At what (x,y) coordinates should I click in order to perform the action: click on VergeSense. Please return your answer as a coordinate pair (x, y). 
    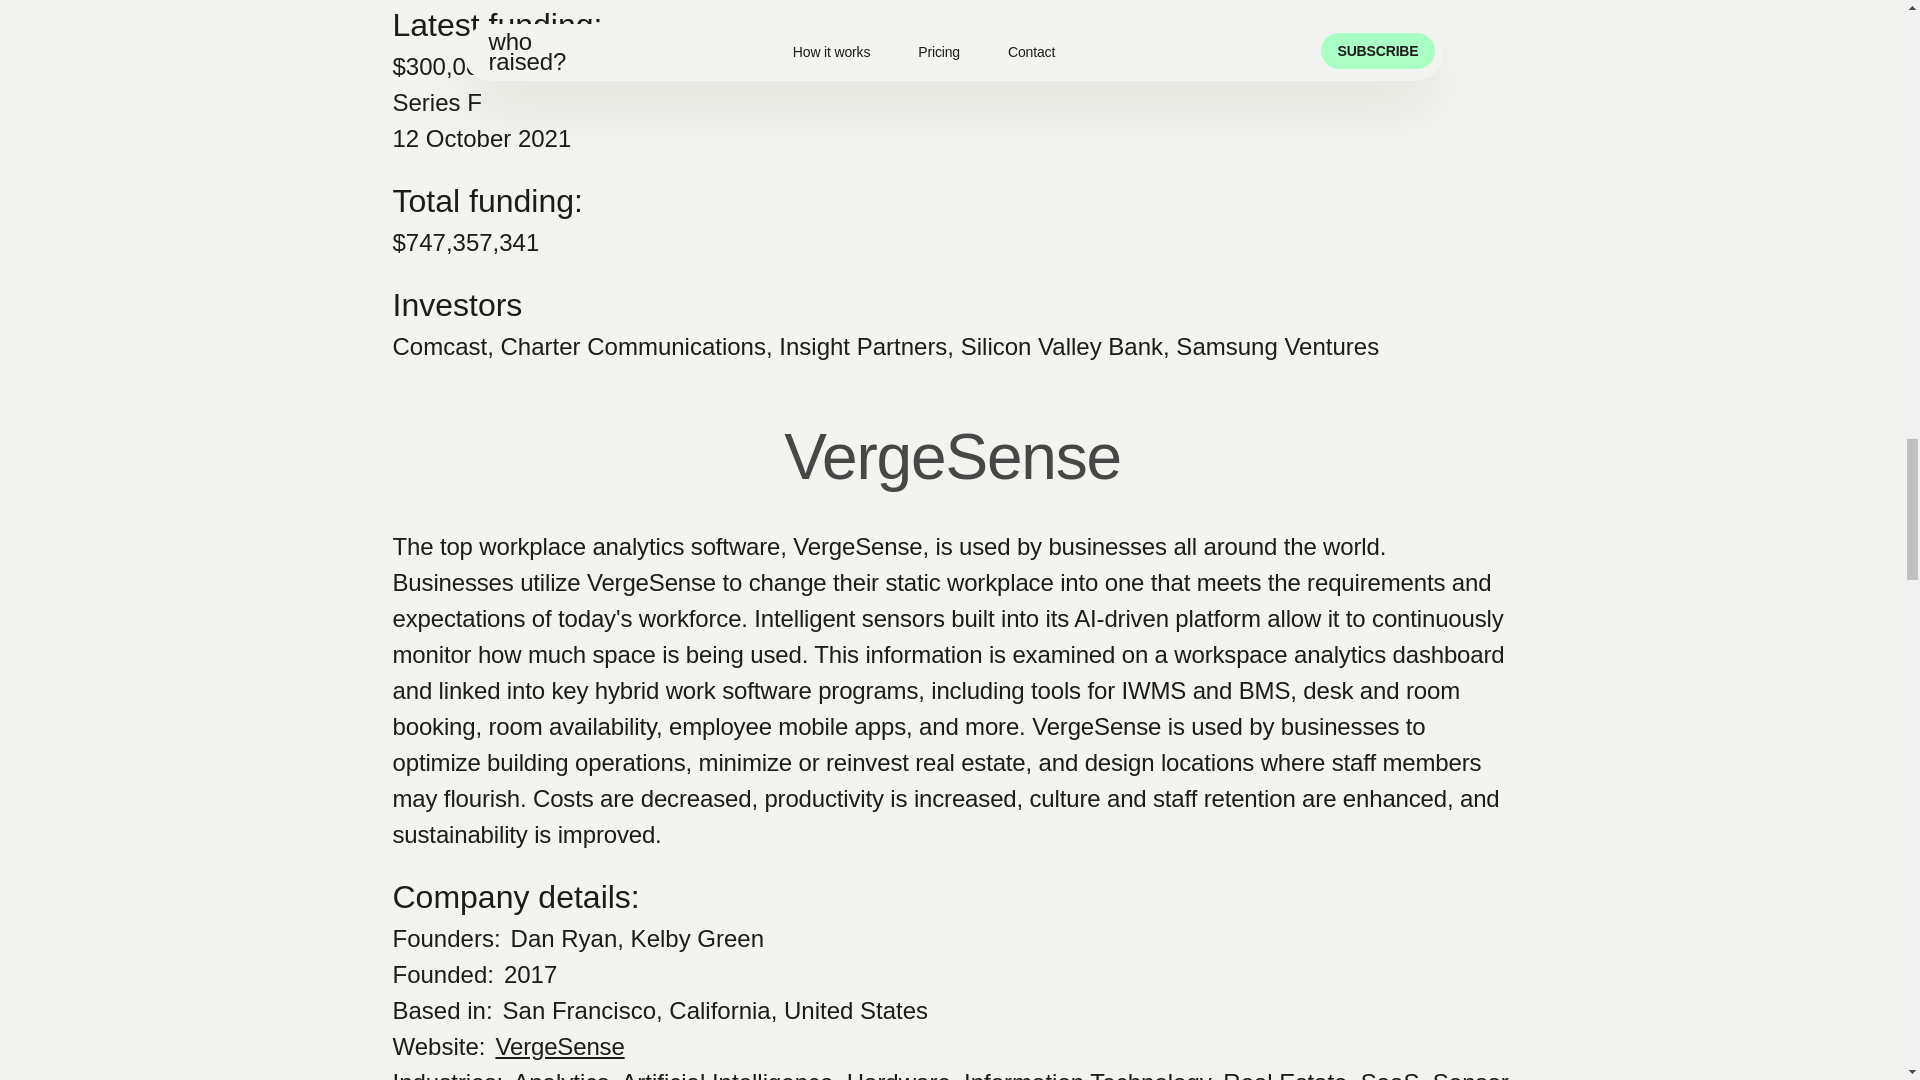
    Looking at the image, I should click on (560, 1046).